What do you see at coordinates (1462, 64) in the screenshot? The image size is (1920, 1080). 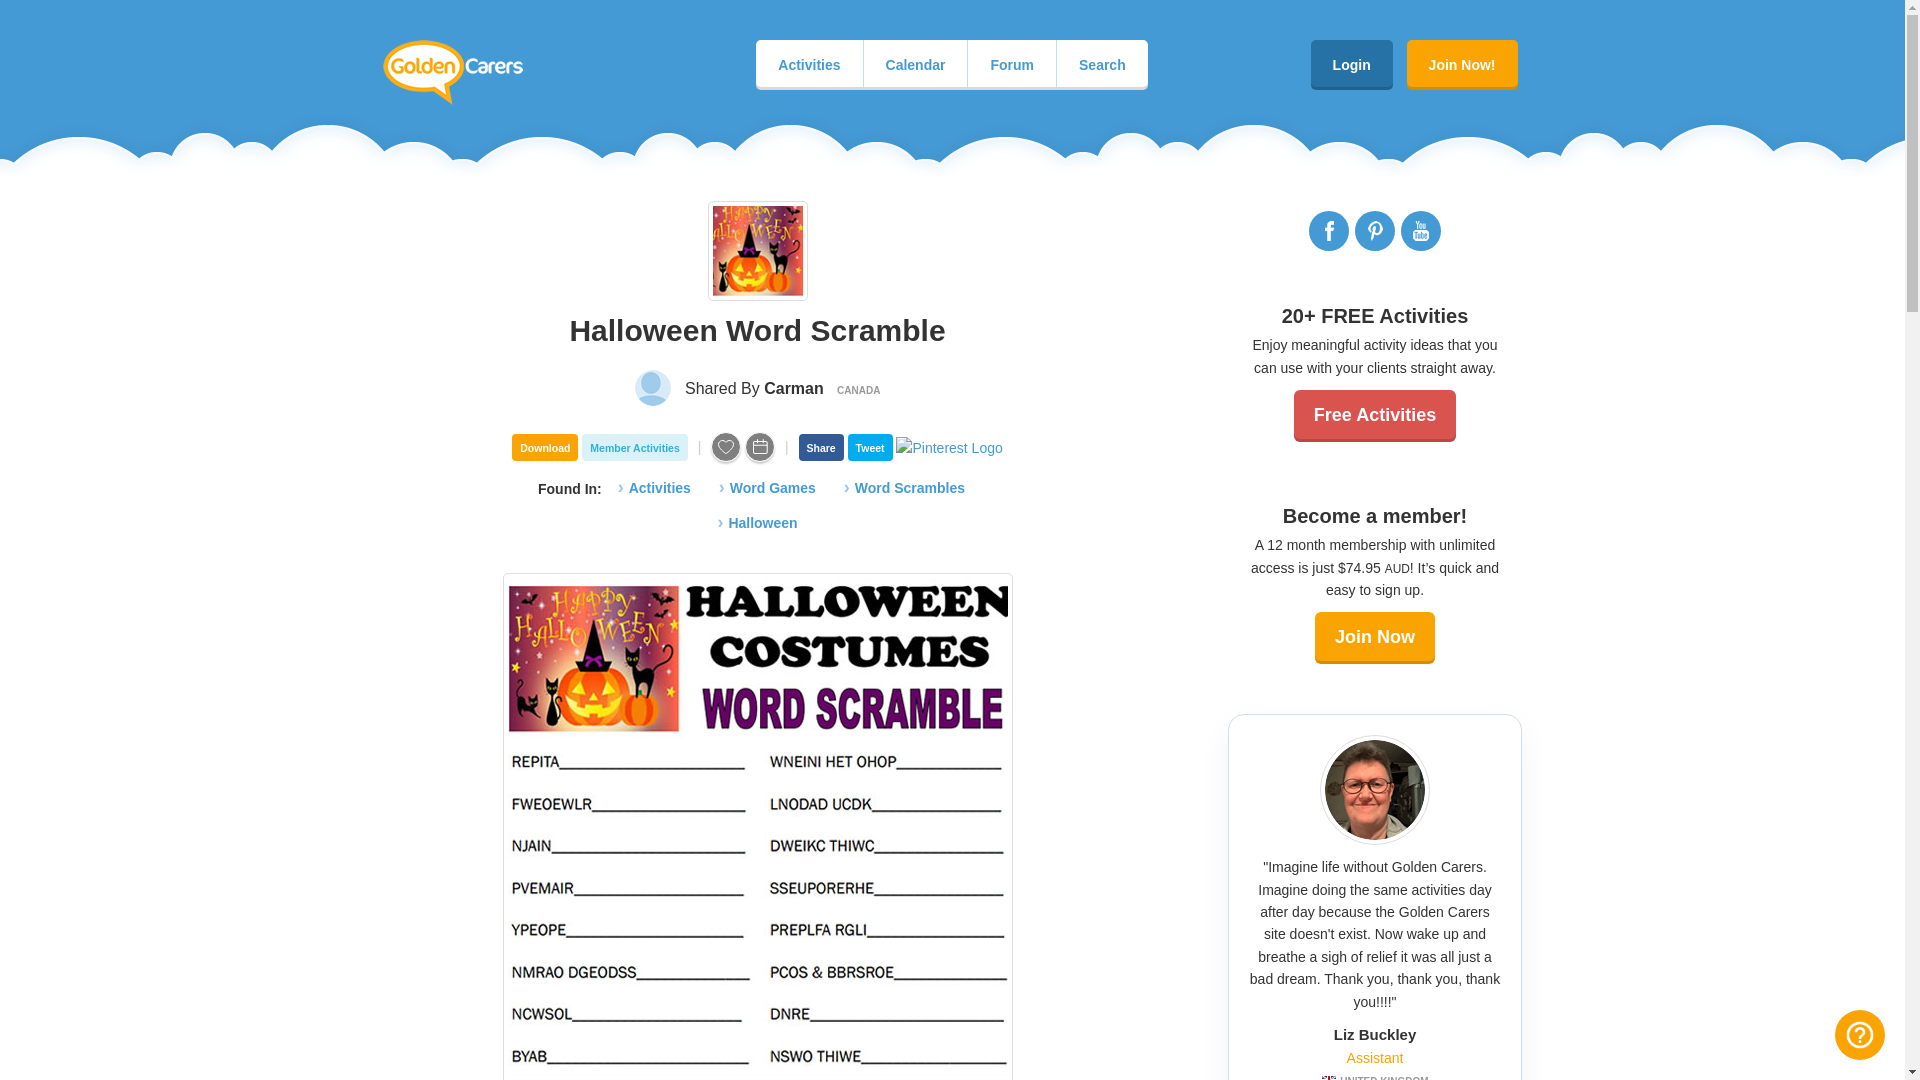 I see `Join Now!` at bounding box center [1462, 64].